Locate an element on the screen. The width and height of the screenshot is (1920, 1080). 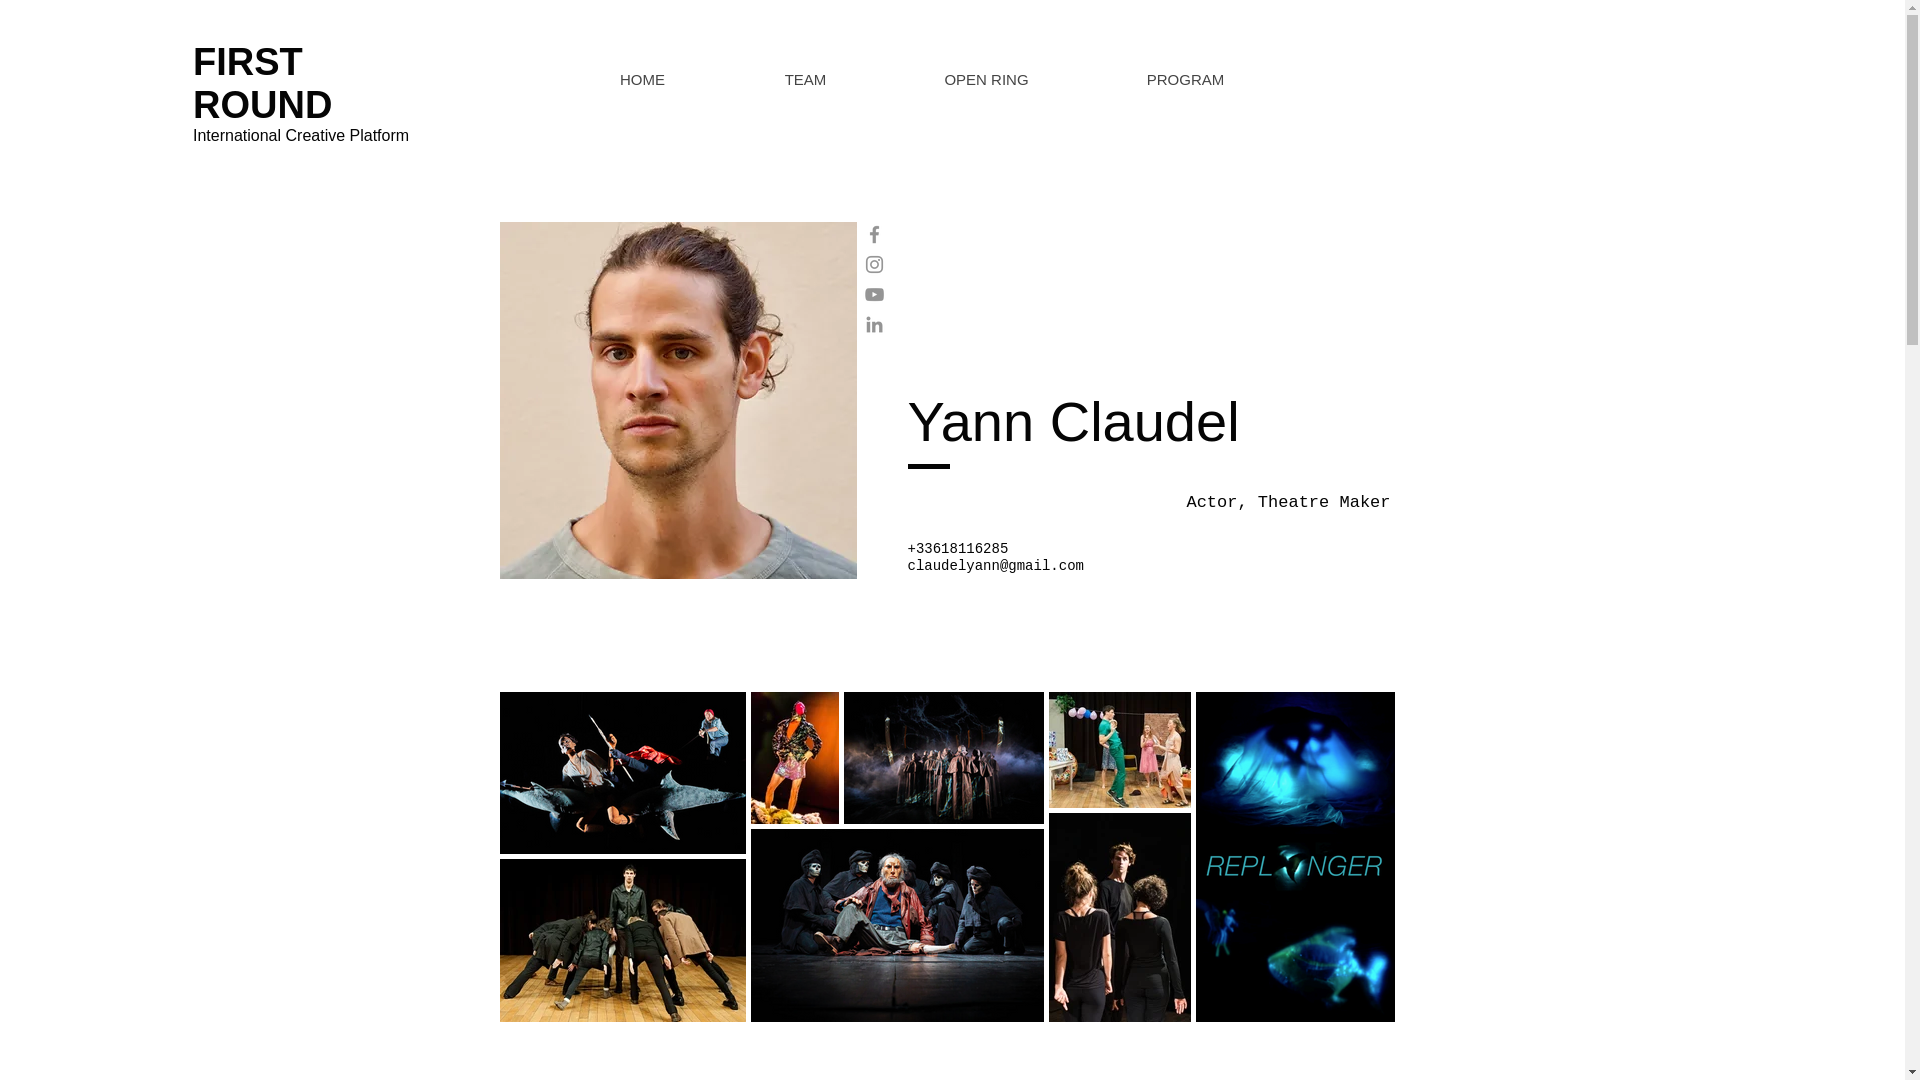
PROGRAM is located at coordinates (1184, 80).